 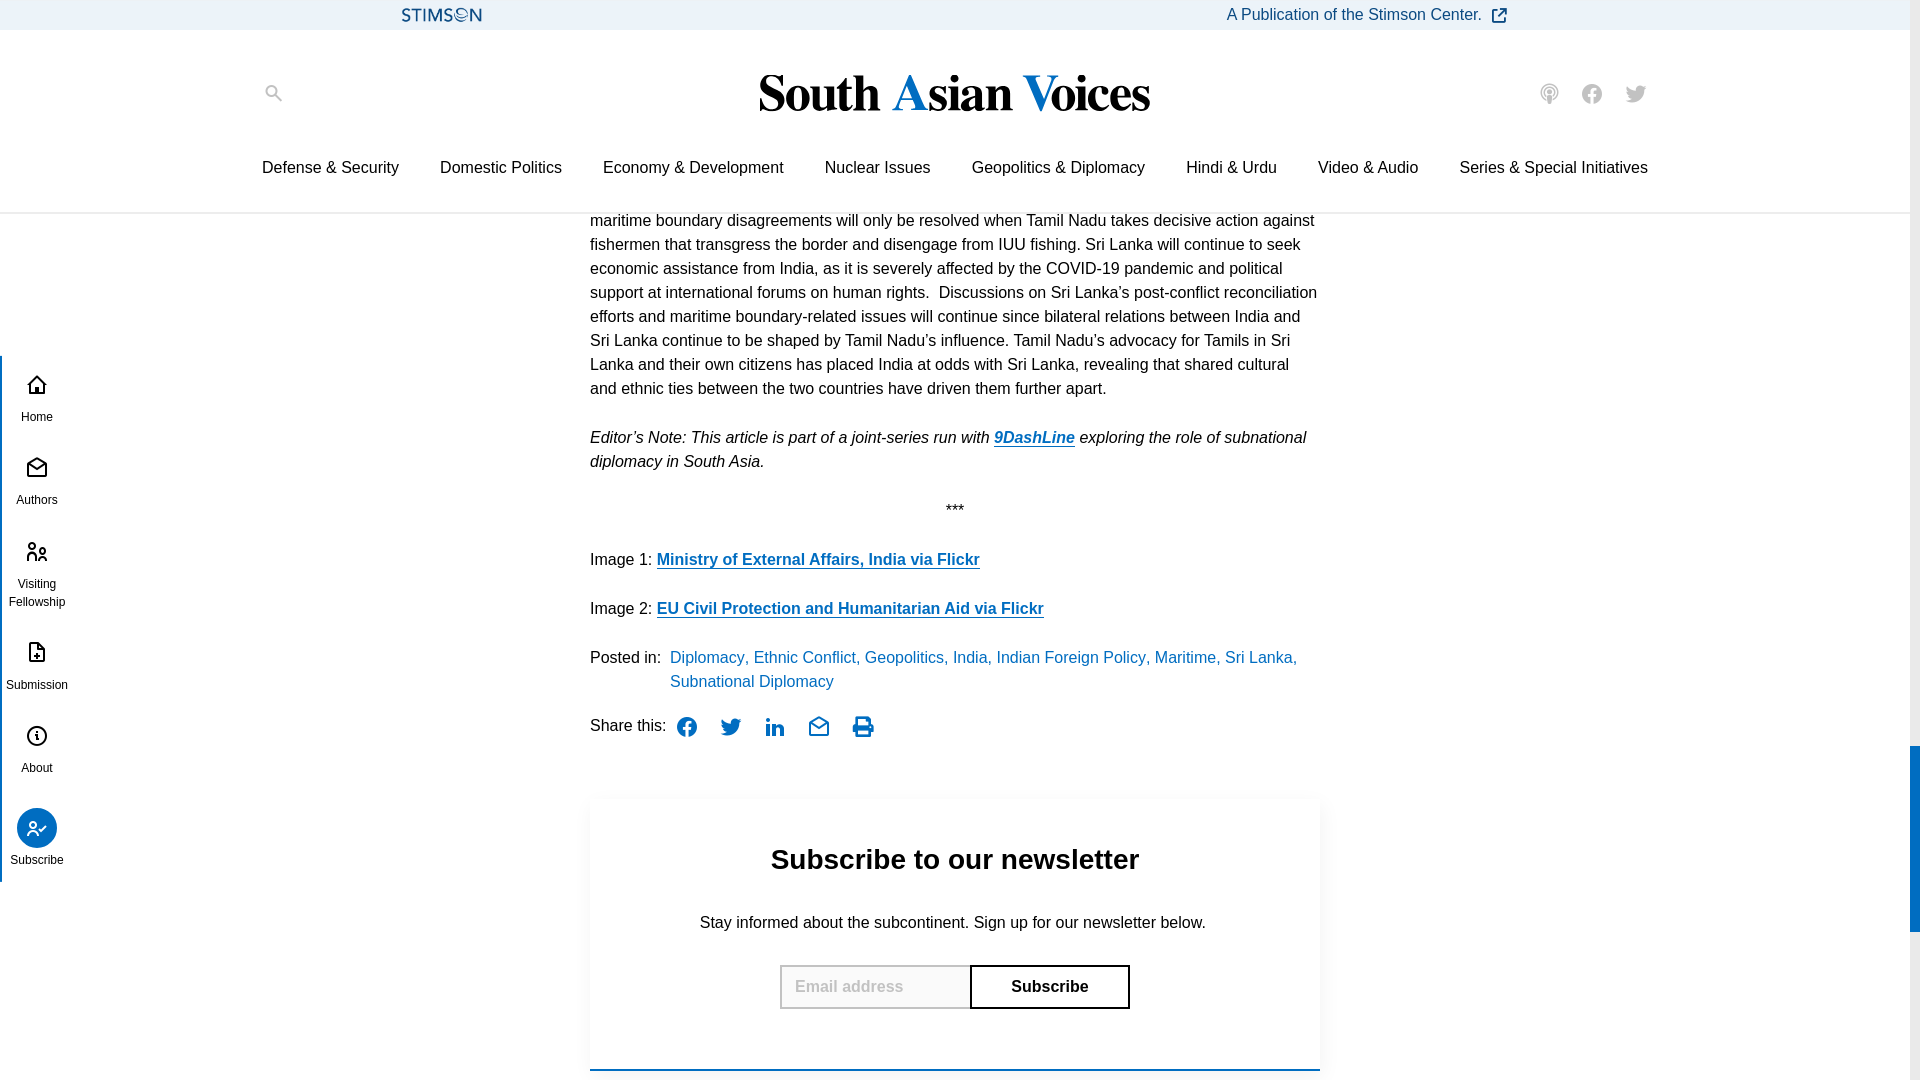 I want to click on Share at Facebook, so click(x=686, y=726).